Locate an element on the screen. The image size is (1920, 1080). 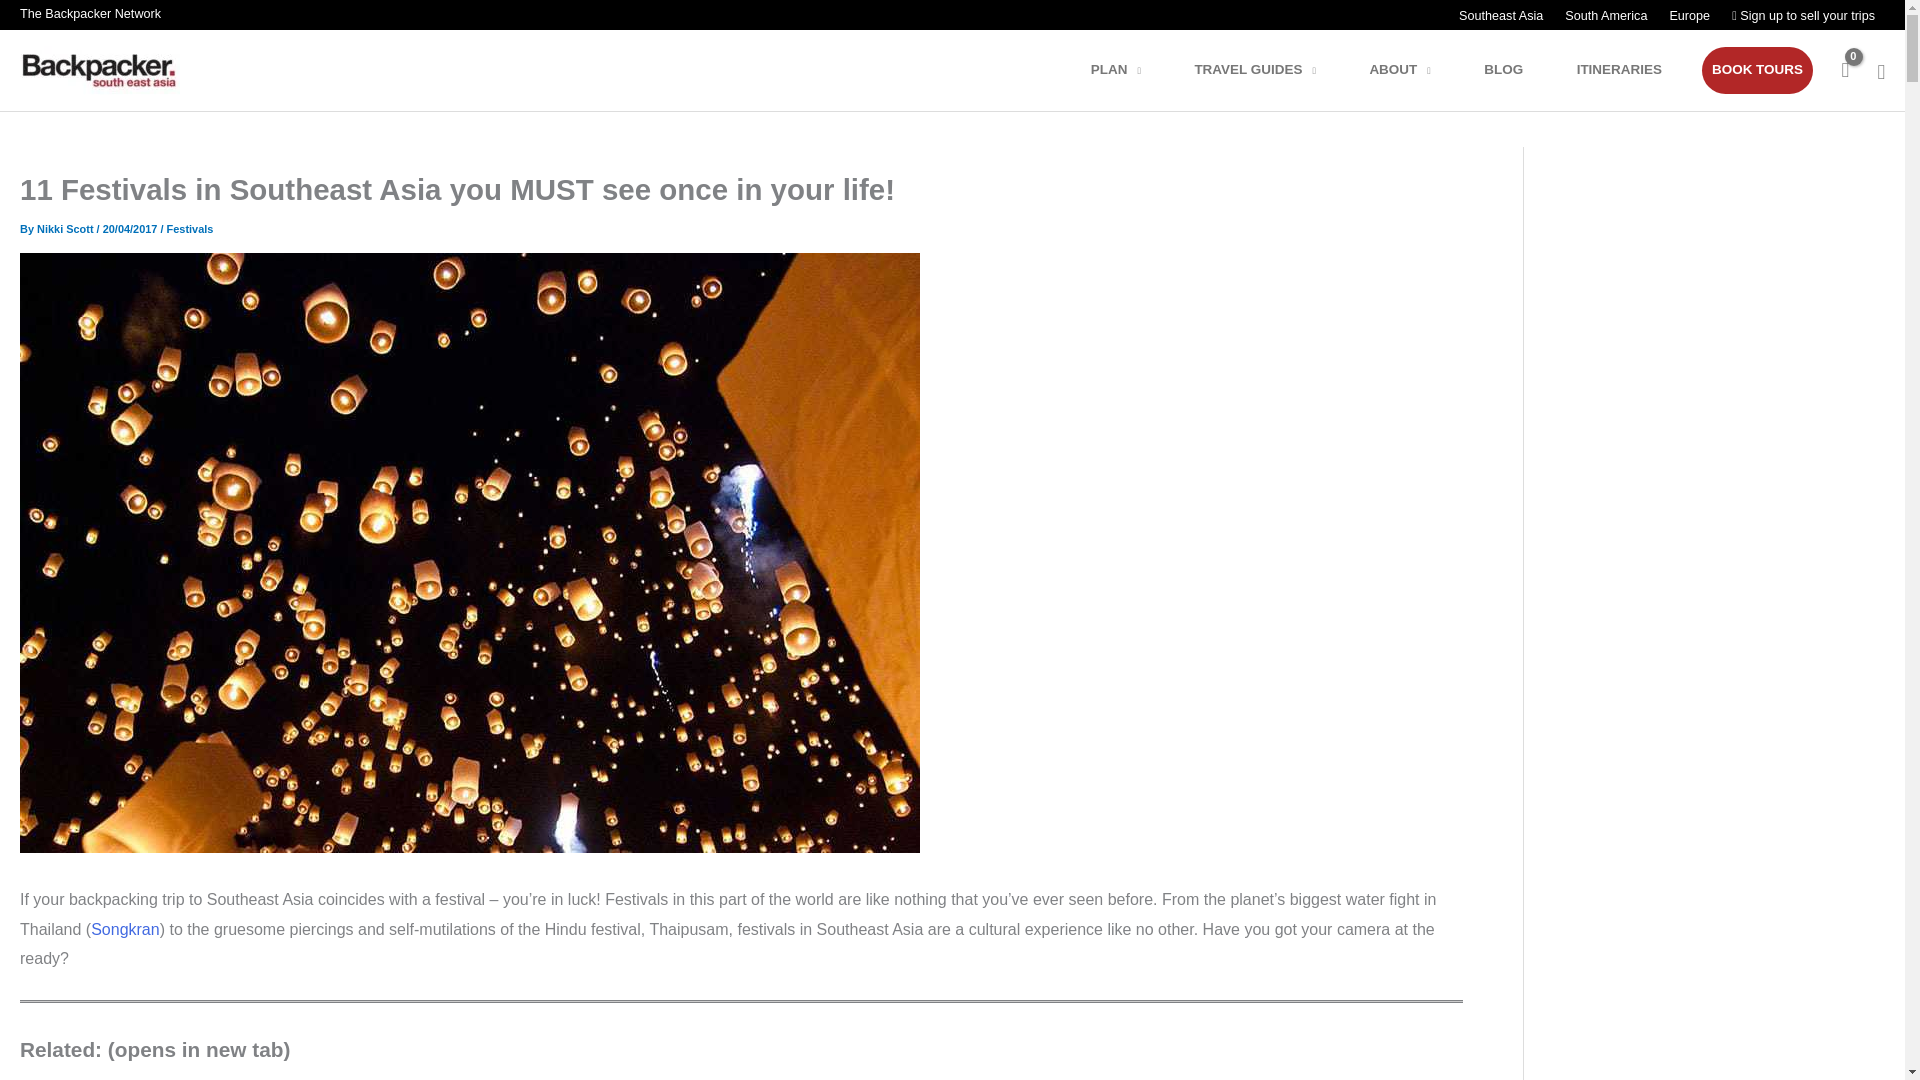
PLAN is located at coordinates (1128, 70).